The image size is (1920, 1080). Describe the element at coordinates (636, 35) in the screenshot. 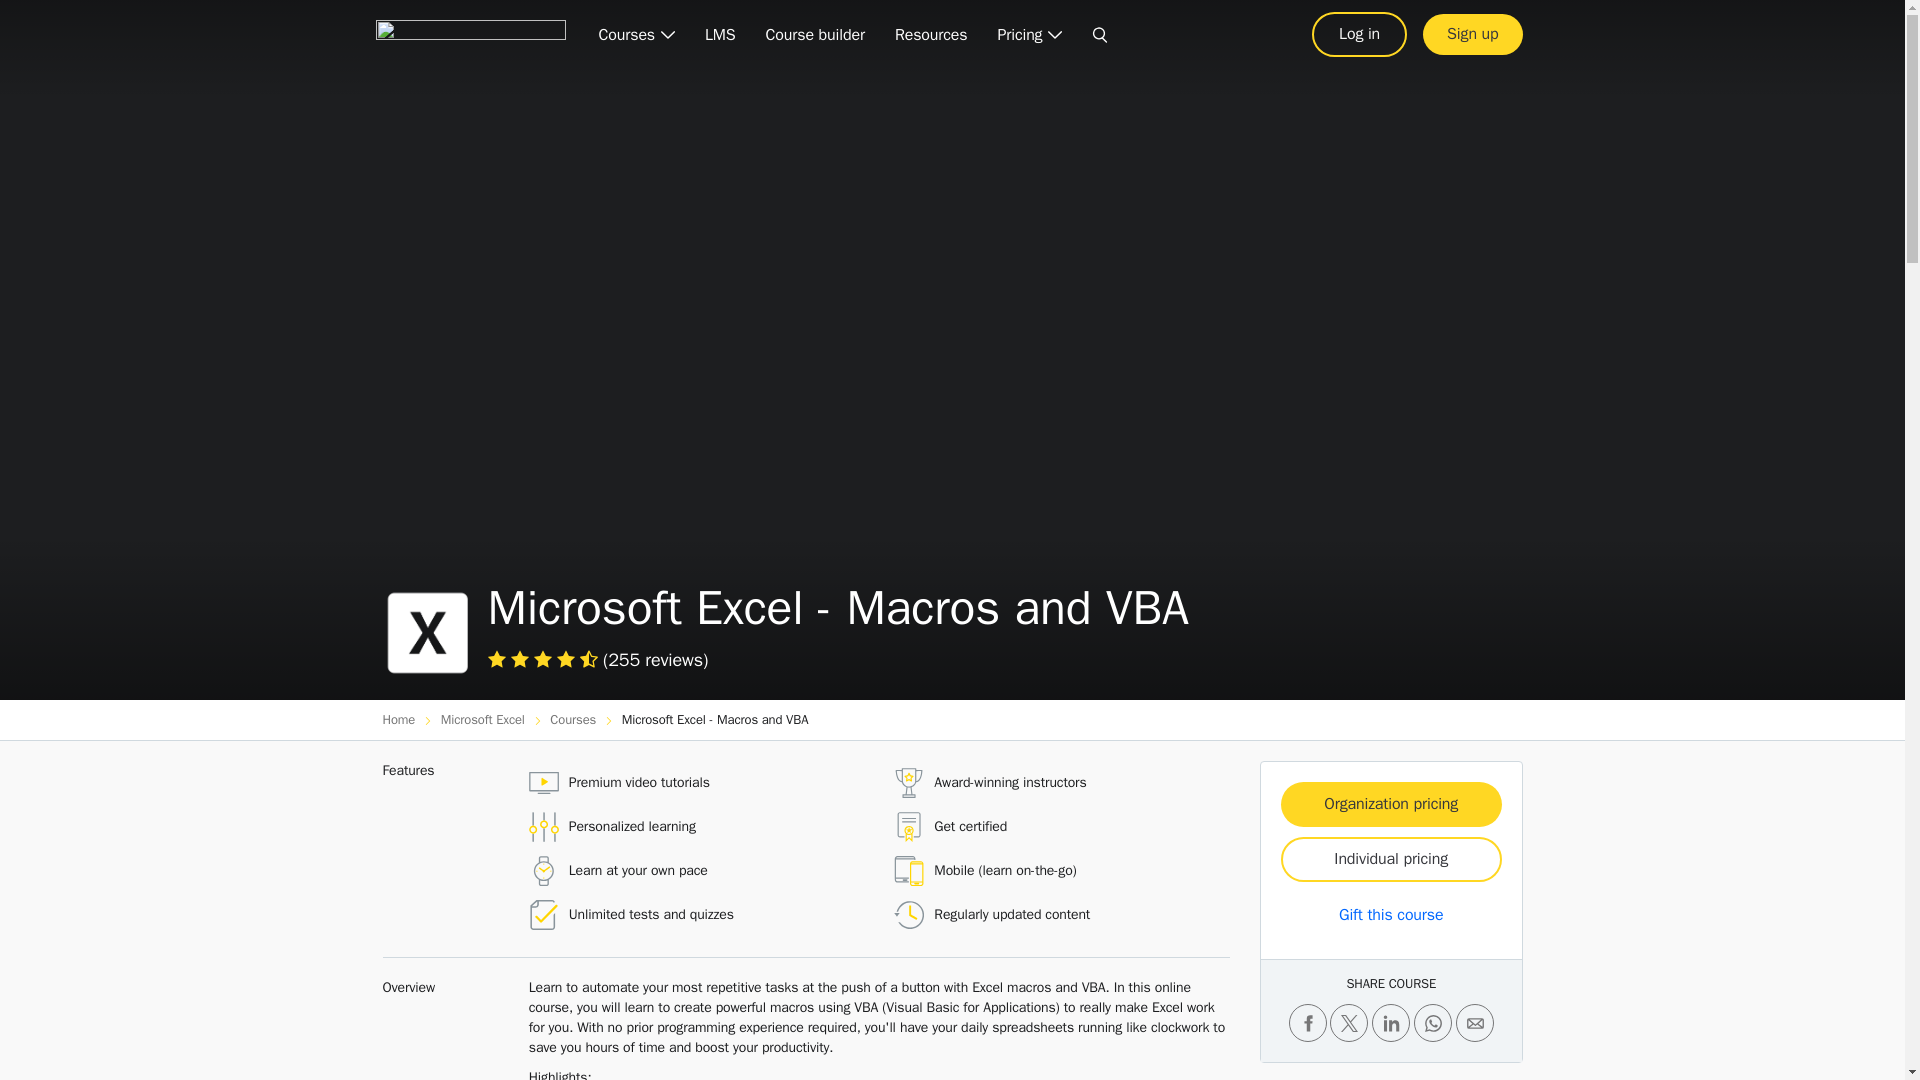

I see `Courses` at that location.